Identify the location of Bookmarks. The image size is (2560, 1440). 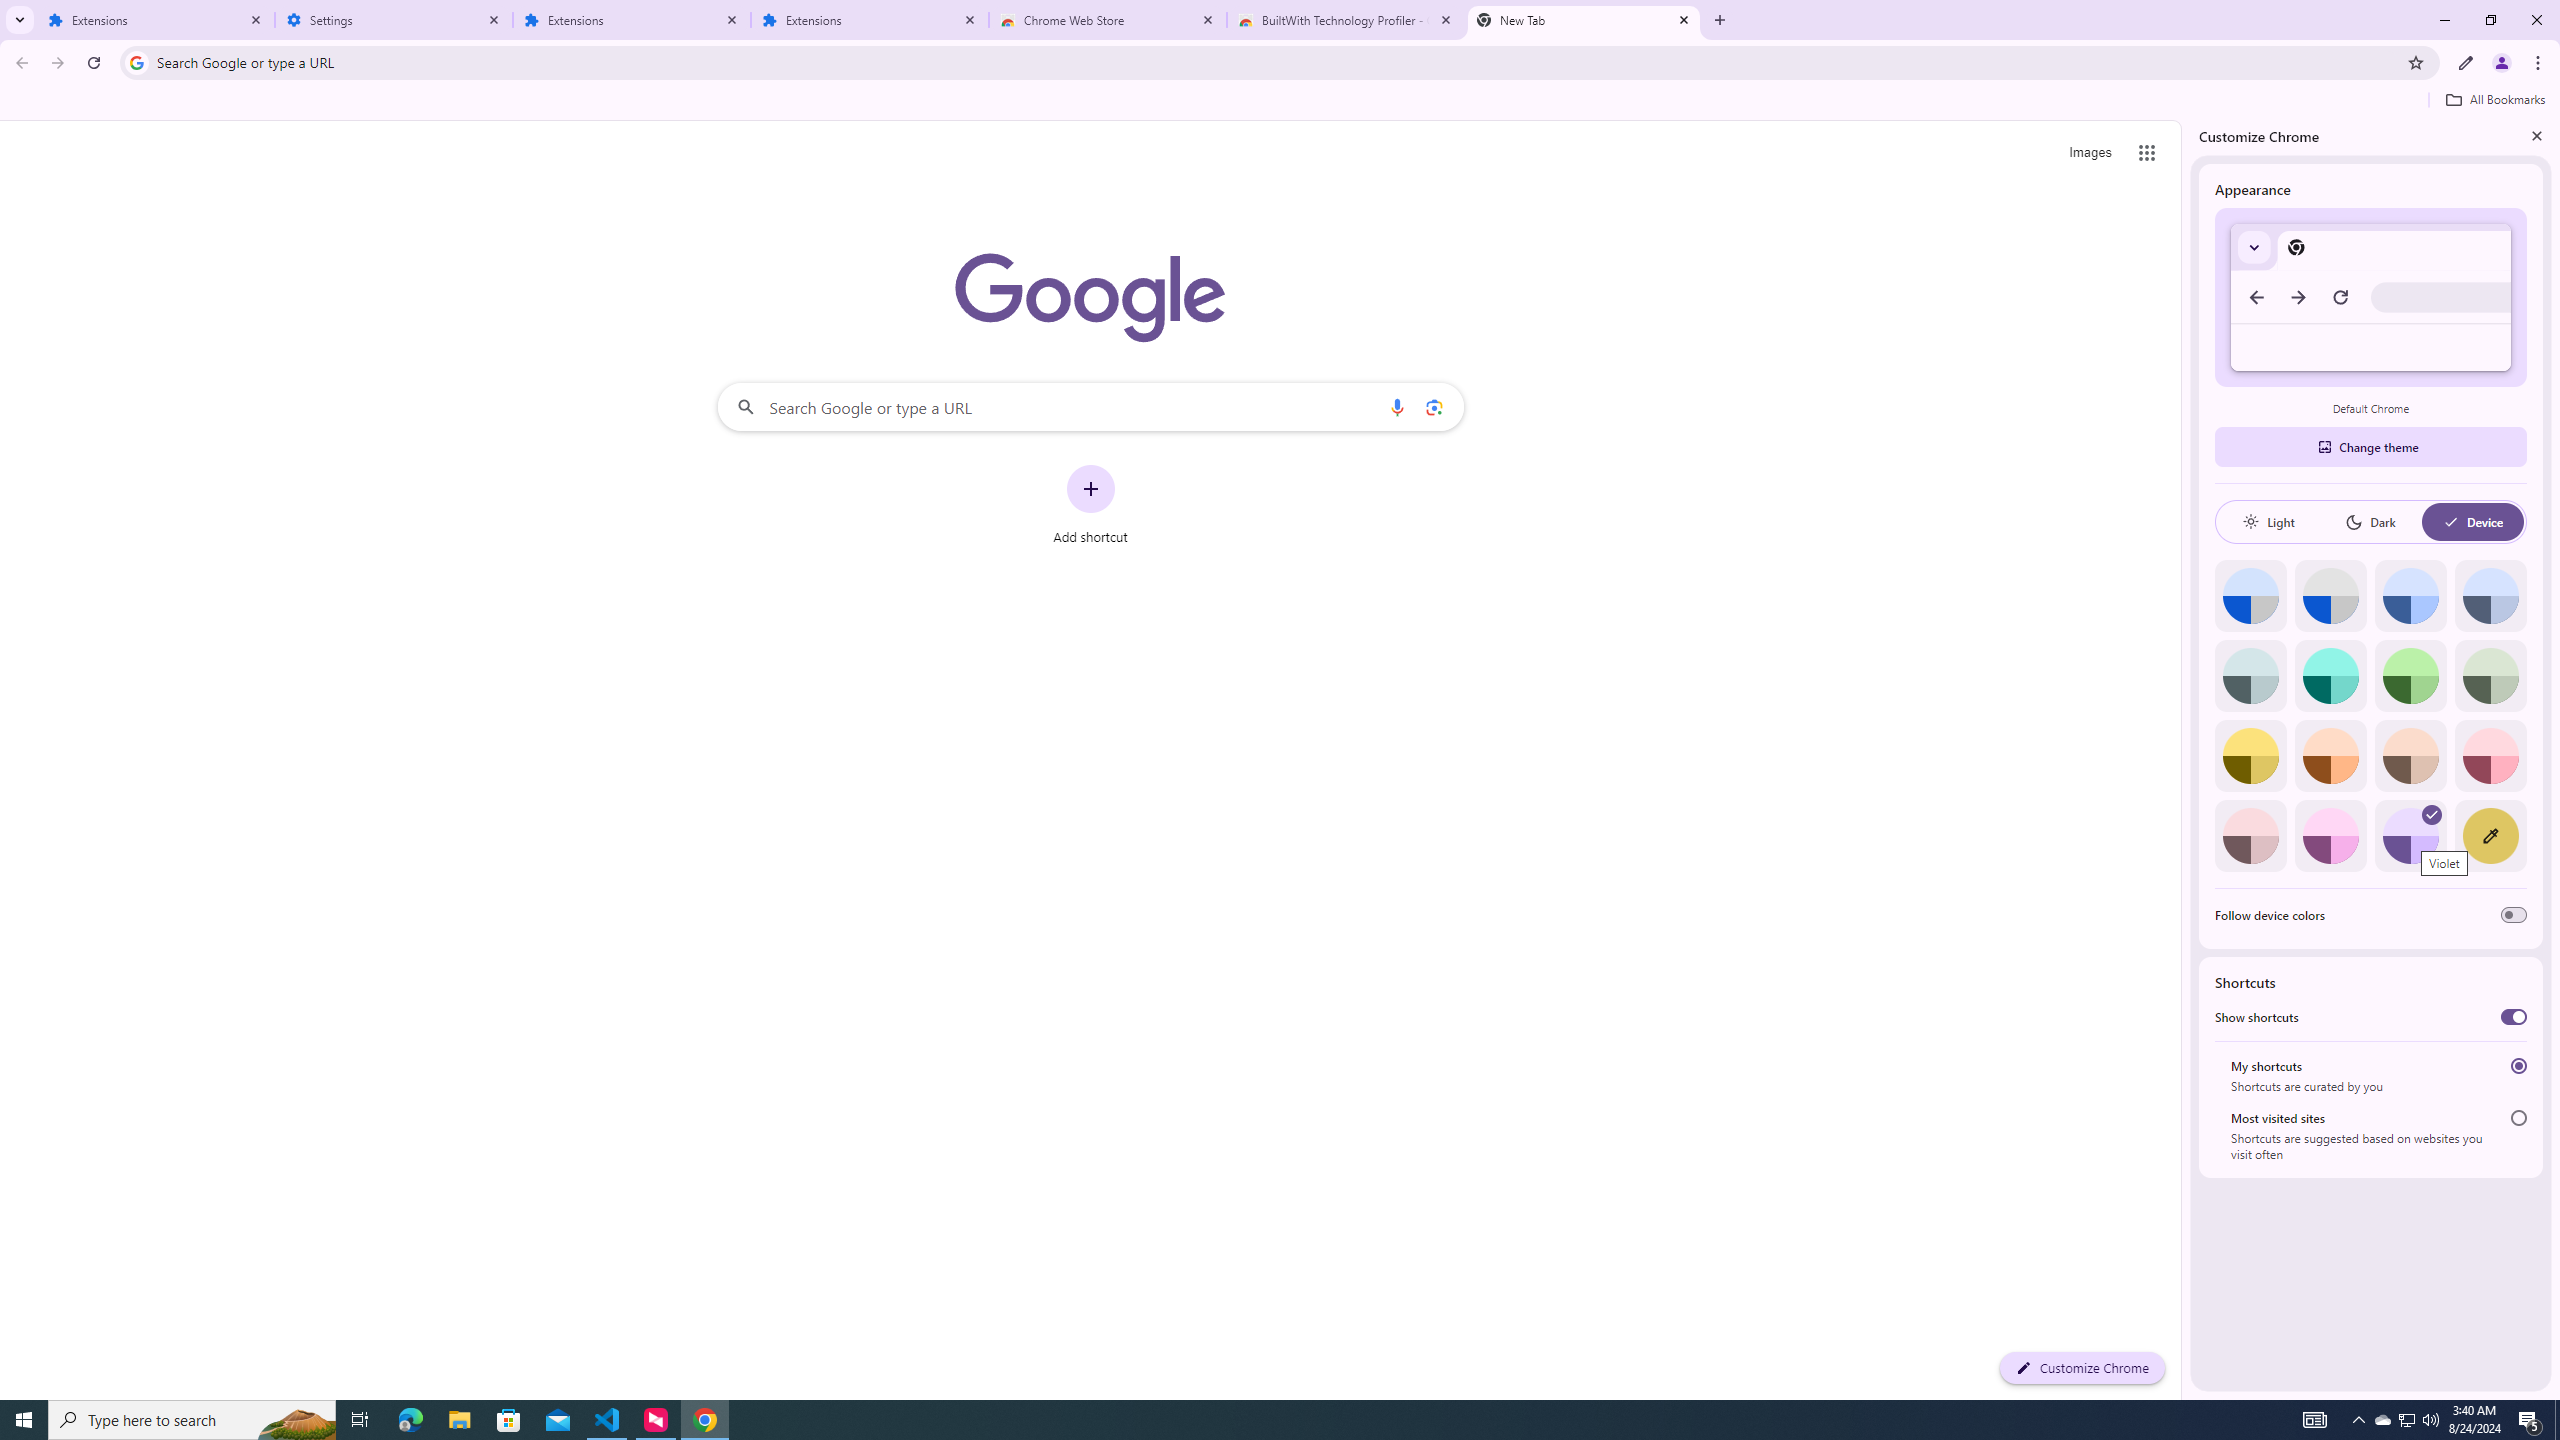
(1280, 102).